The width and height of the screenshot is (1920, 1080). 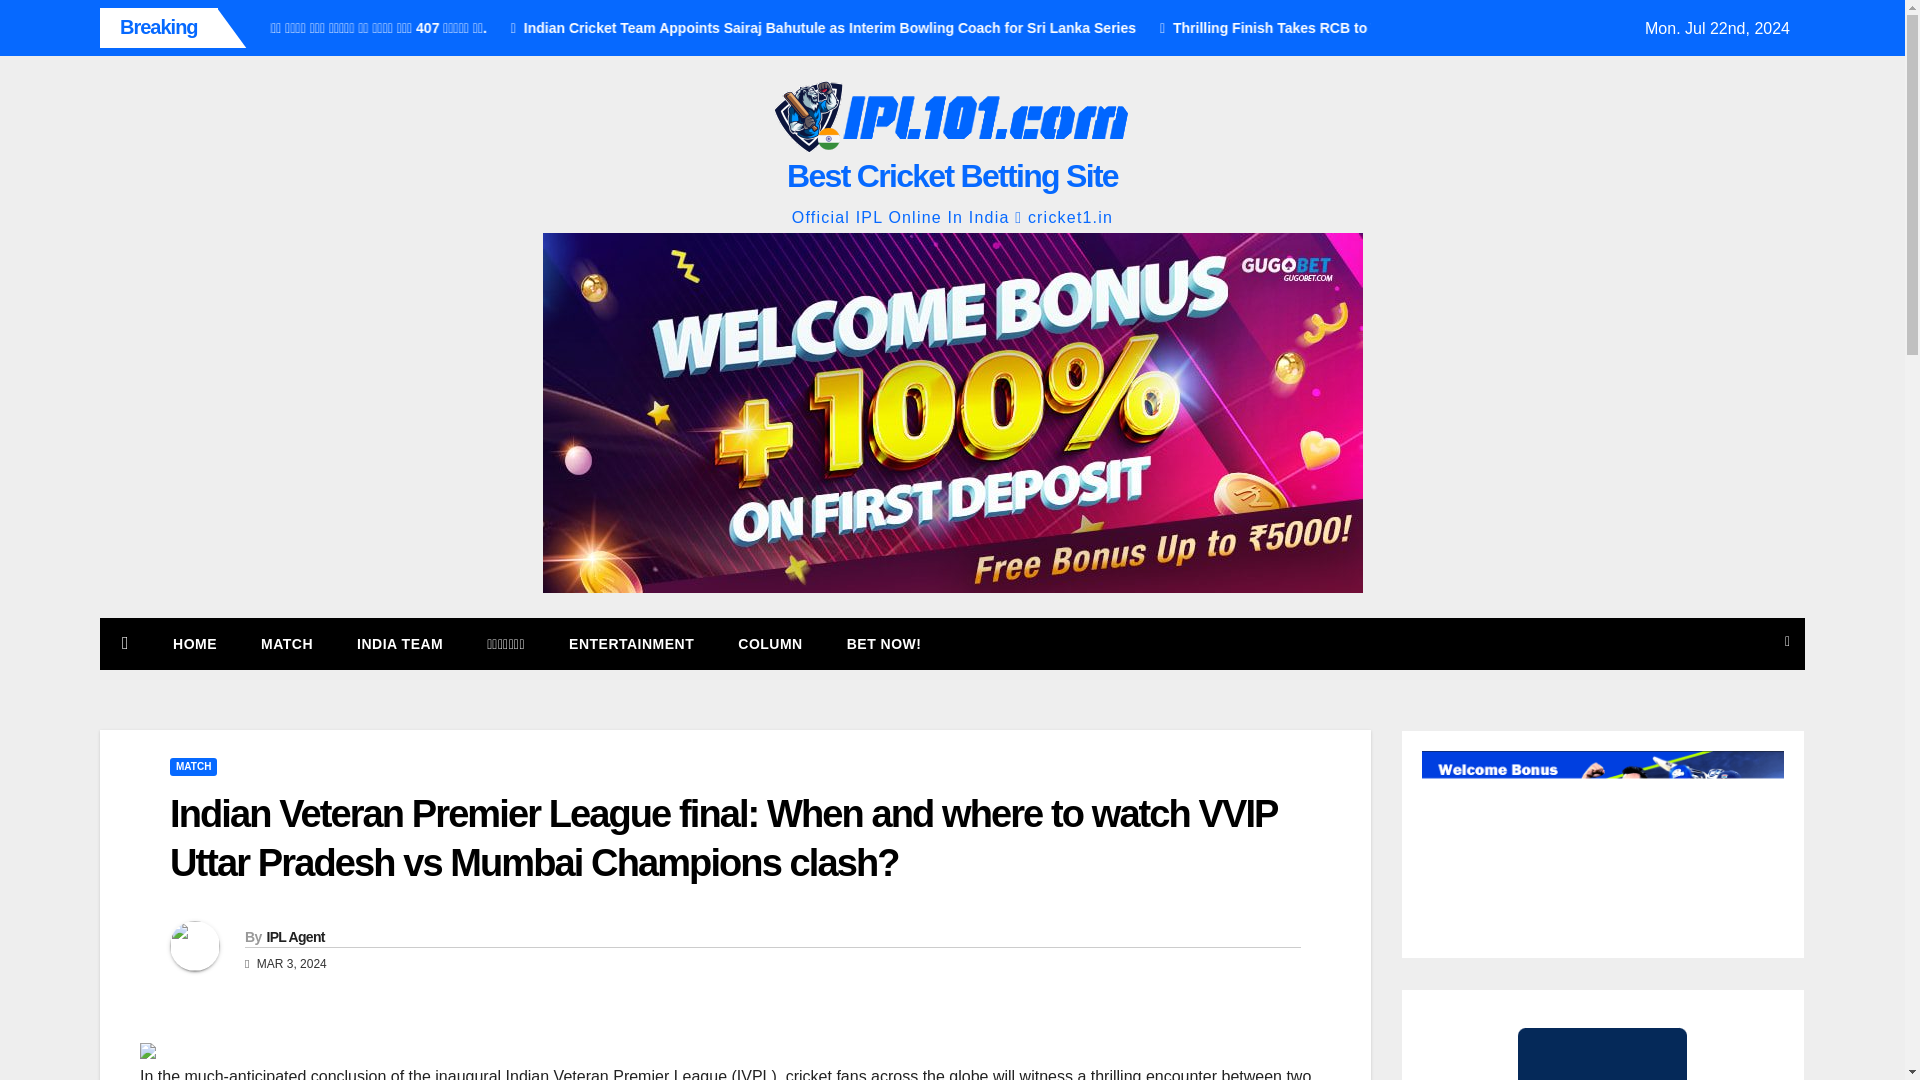 I want to click on HOME, so click(x=194, y=643).